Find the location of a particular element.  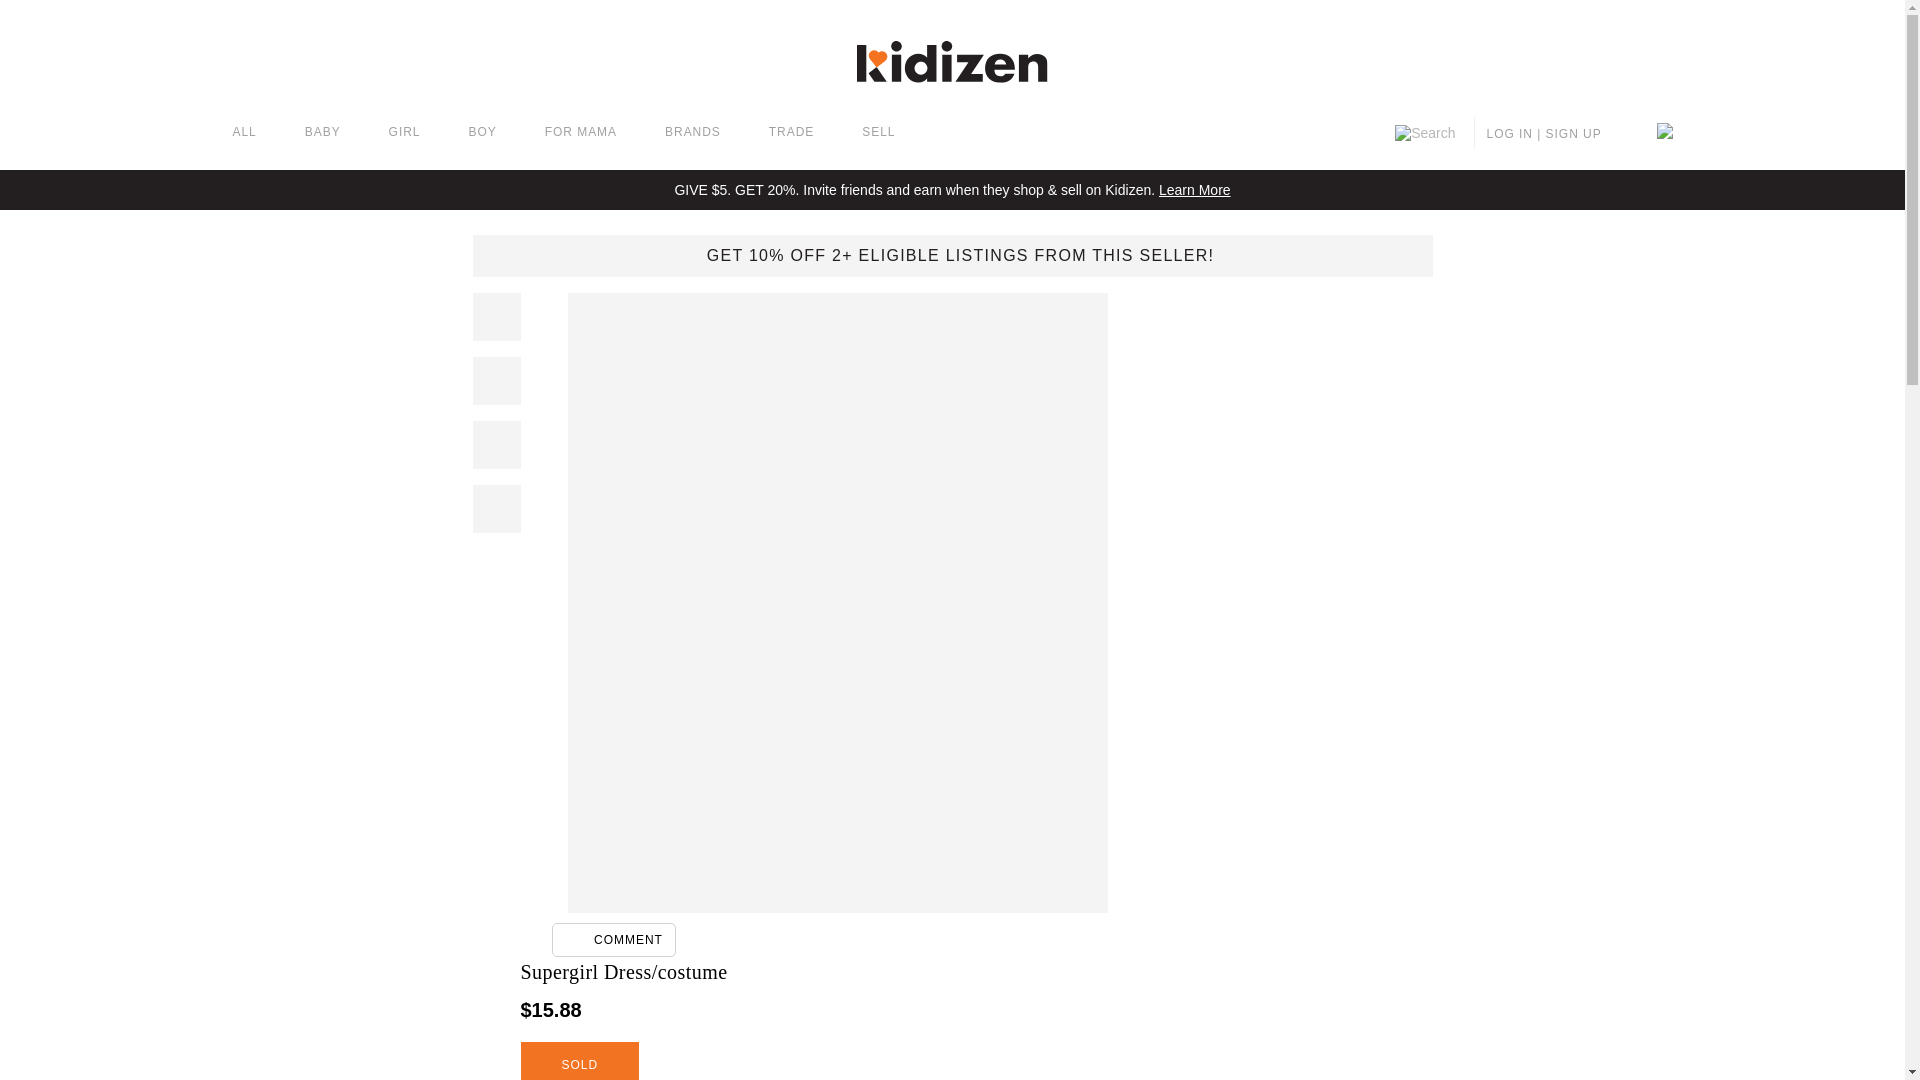

TRADE is located at coordinates (792, 133).